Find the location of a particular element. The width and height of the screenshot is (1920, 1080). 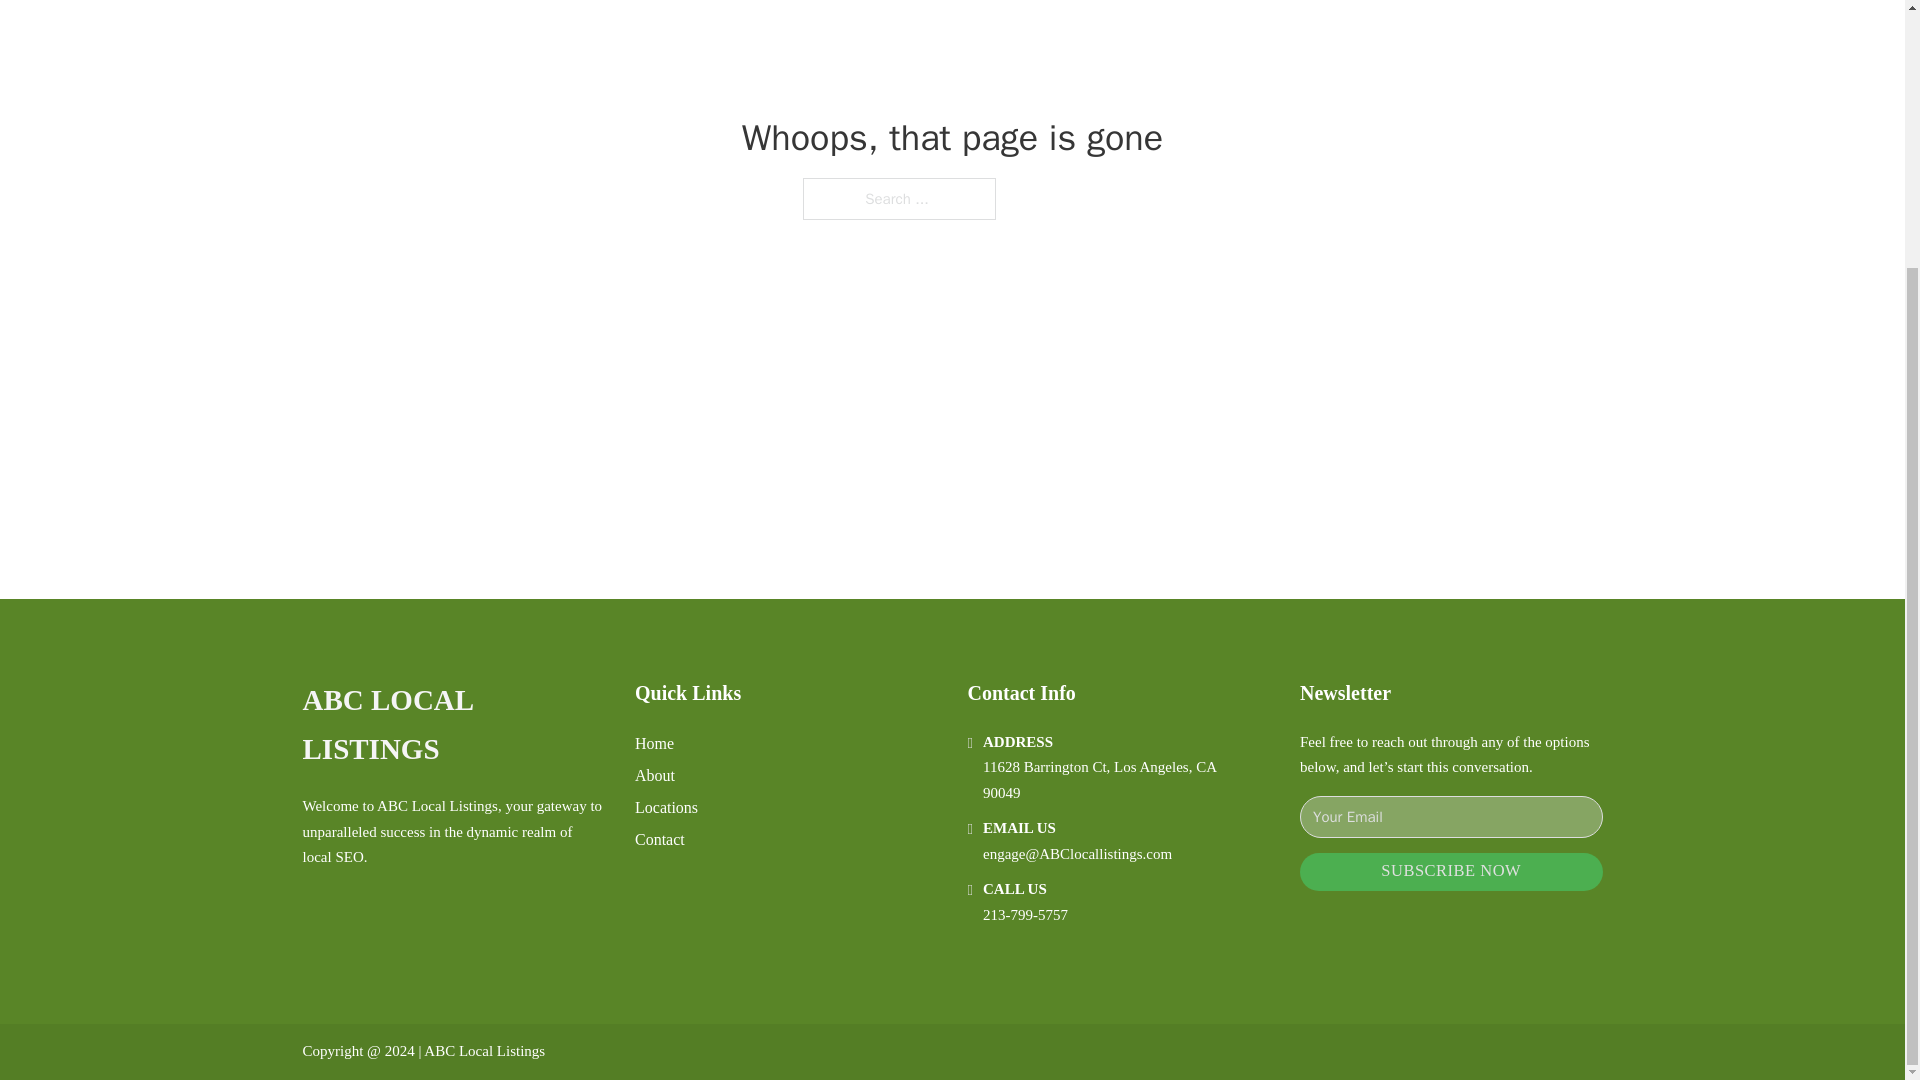

Home is located at coordinates (654, 744).